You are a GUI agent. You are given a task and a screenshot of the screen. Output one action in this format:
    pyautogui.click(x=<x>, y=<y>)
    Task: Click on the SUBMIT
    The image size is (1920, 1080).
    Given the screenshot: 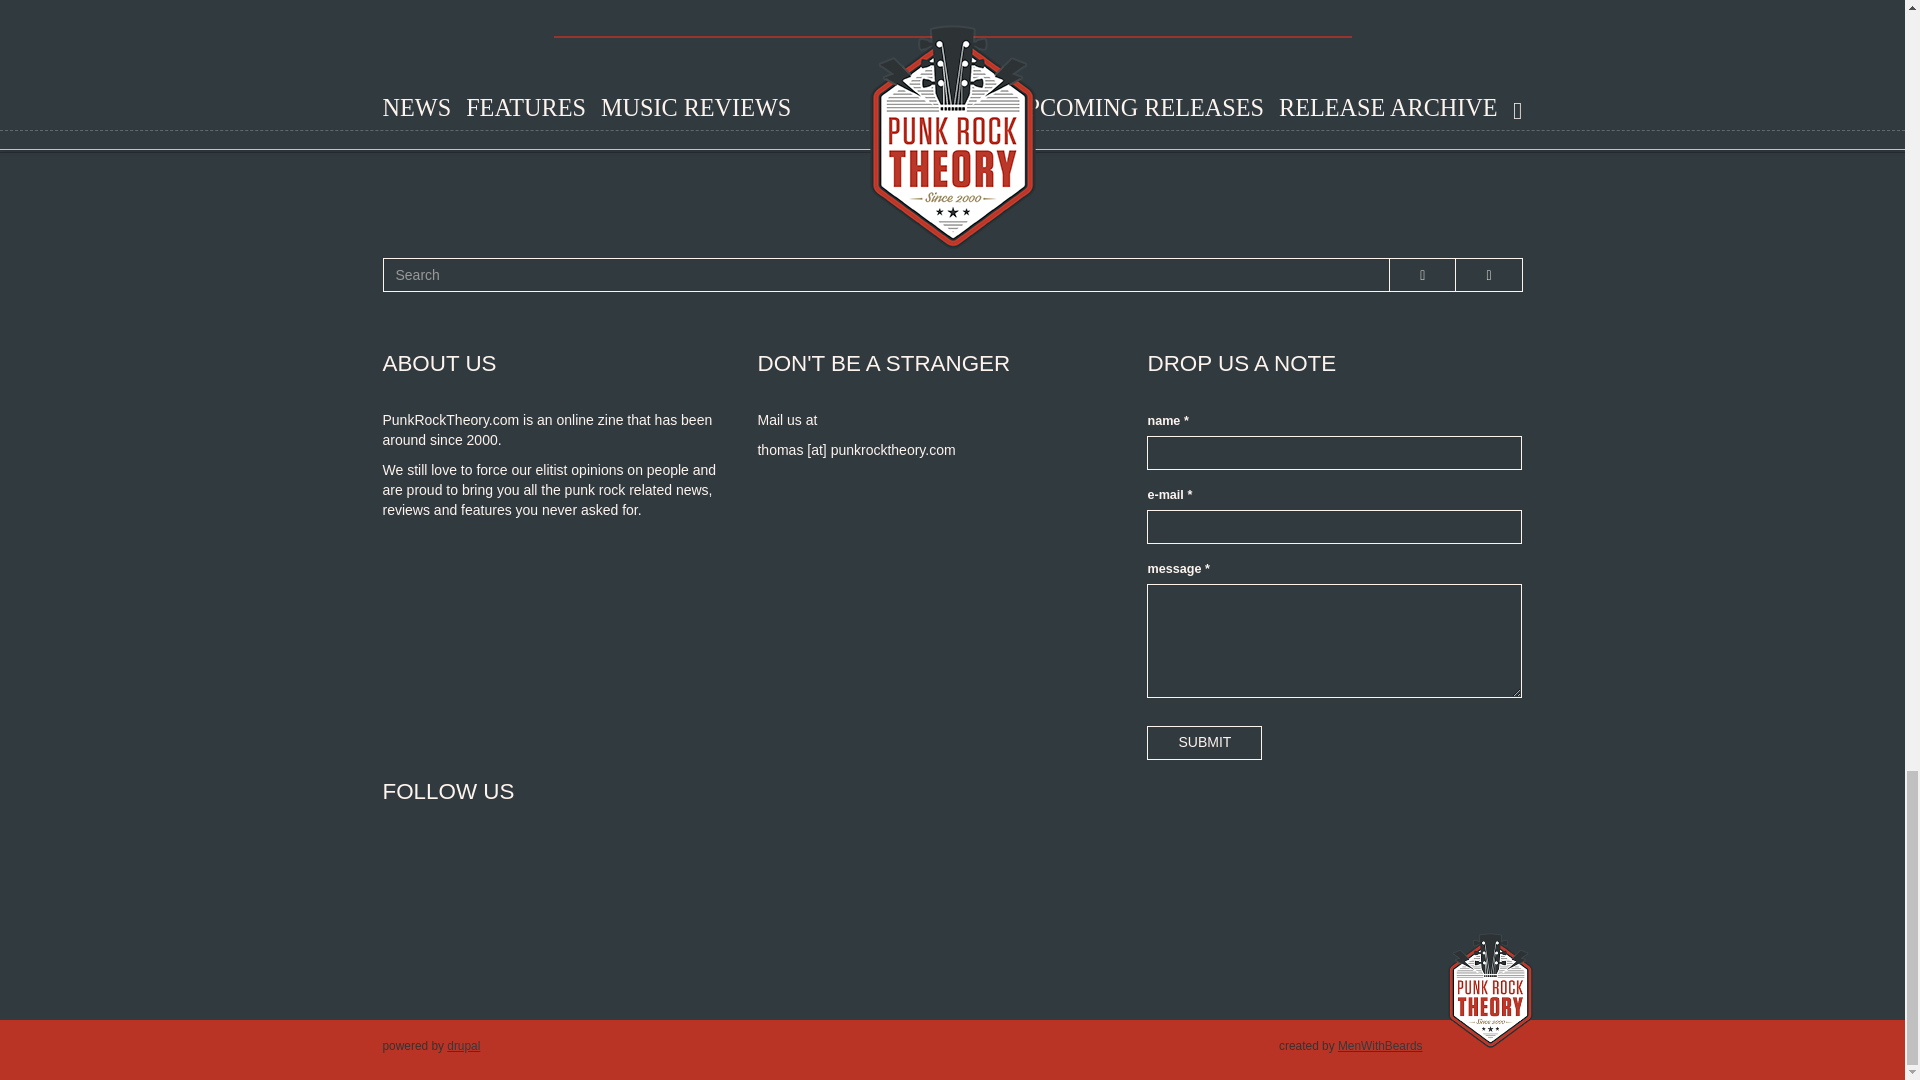 What is the action you would take?
    pyautogui.click(x=1204, y=742)
    